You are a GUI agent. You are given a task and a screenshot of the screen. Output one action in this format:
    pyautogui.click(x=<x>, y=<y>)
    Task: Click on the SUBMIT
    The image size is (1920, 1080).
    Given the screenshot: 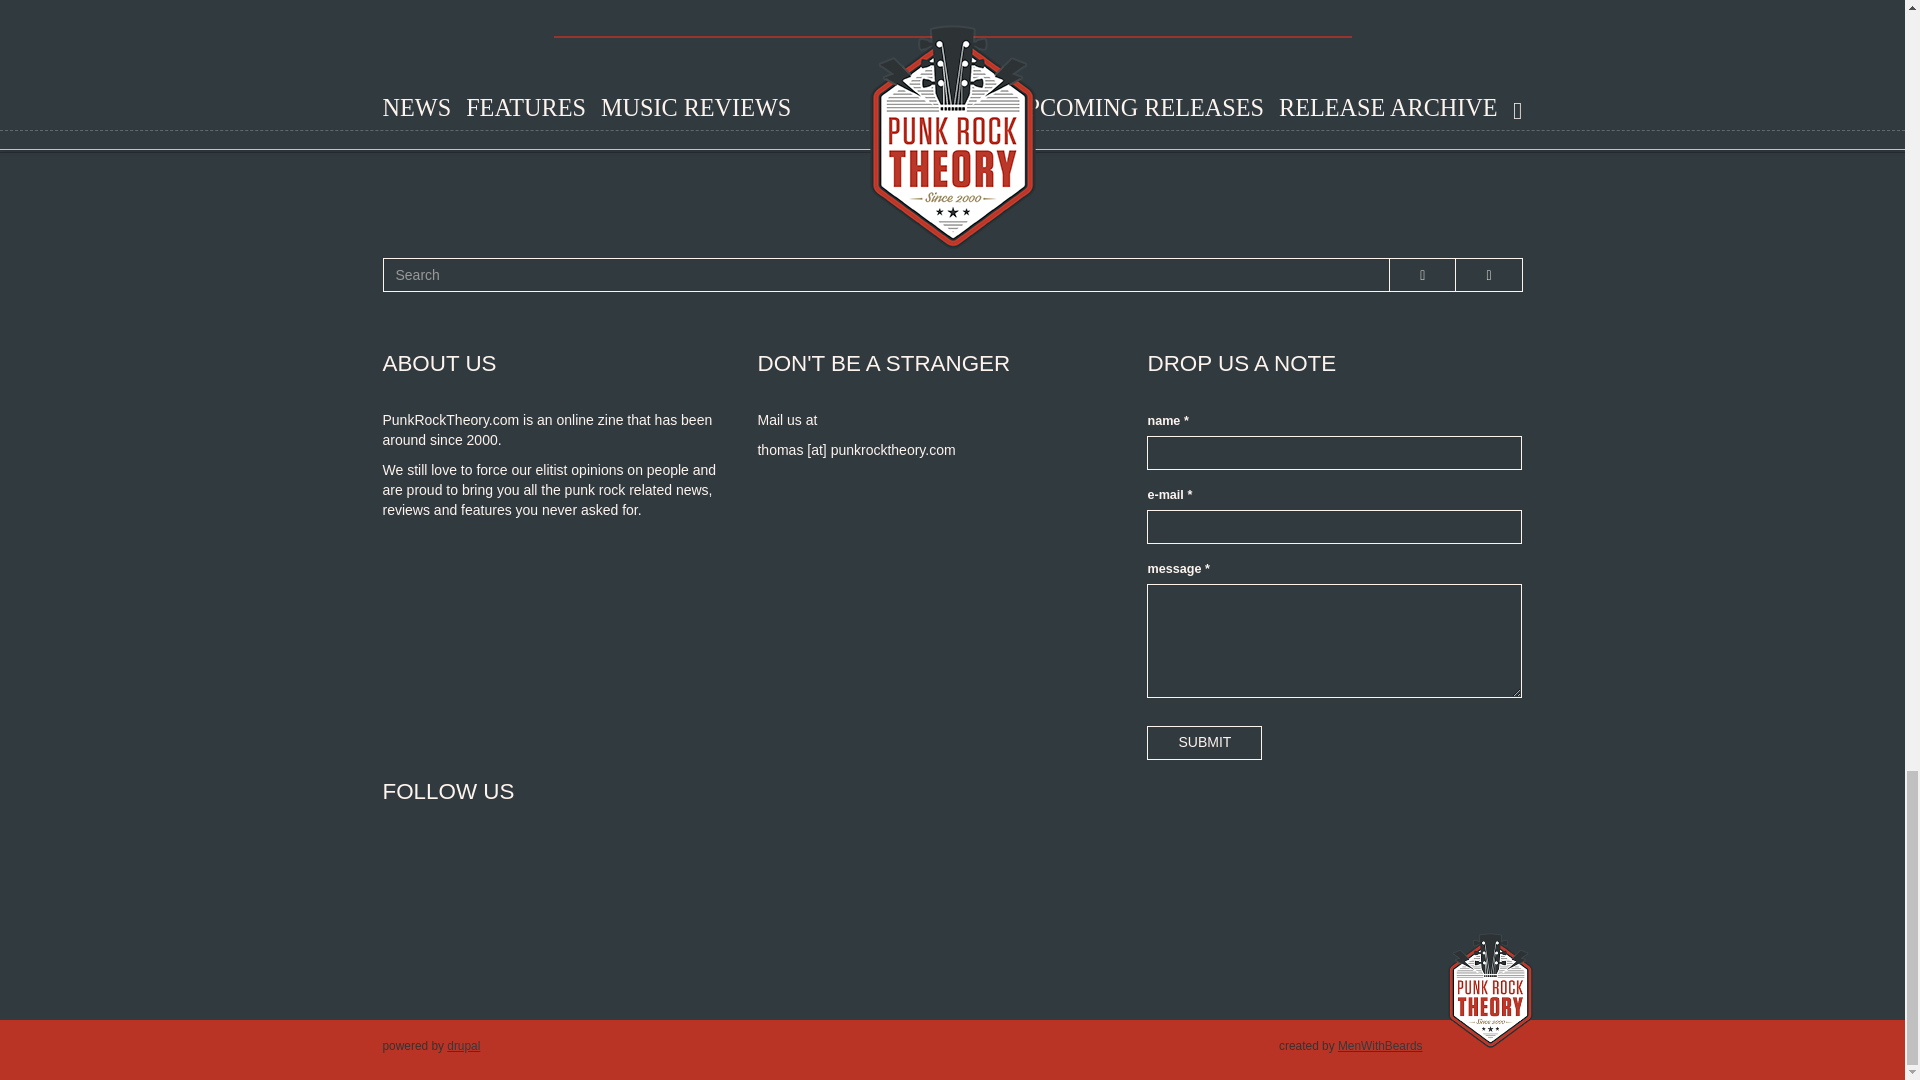 What is the action you would take?
    pyautogui.click(x=1204, y=742)
    